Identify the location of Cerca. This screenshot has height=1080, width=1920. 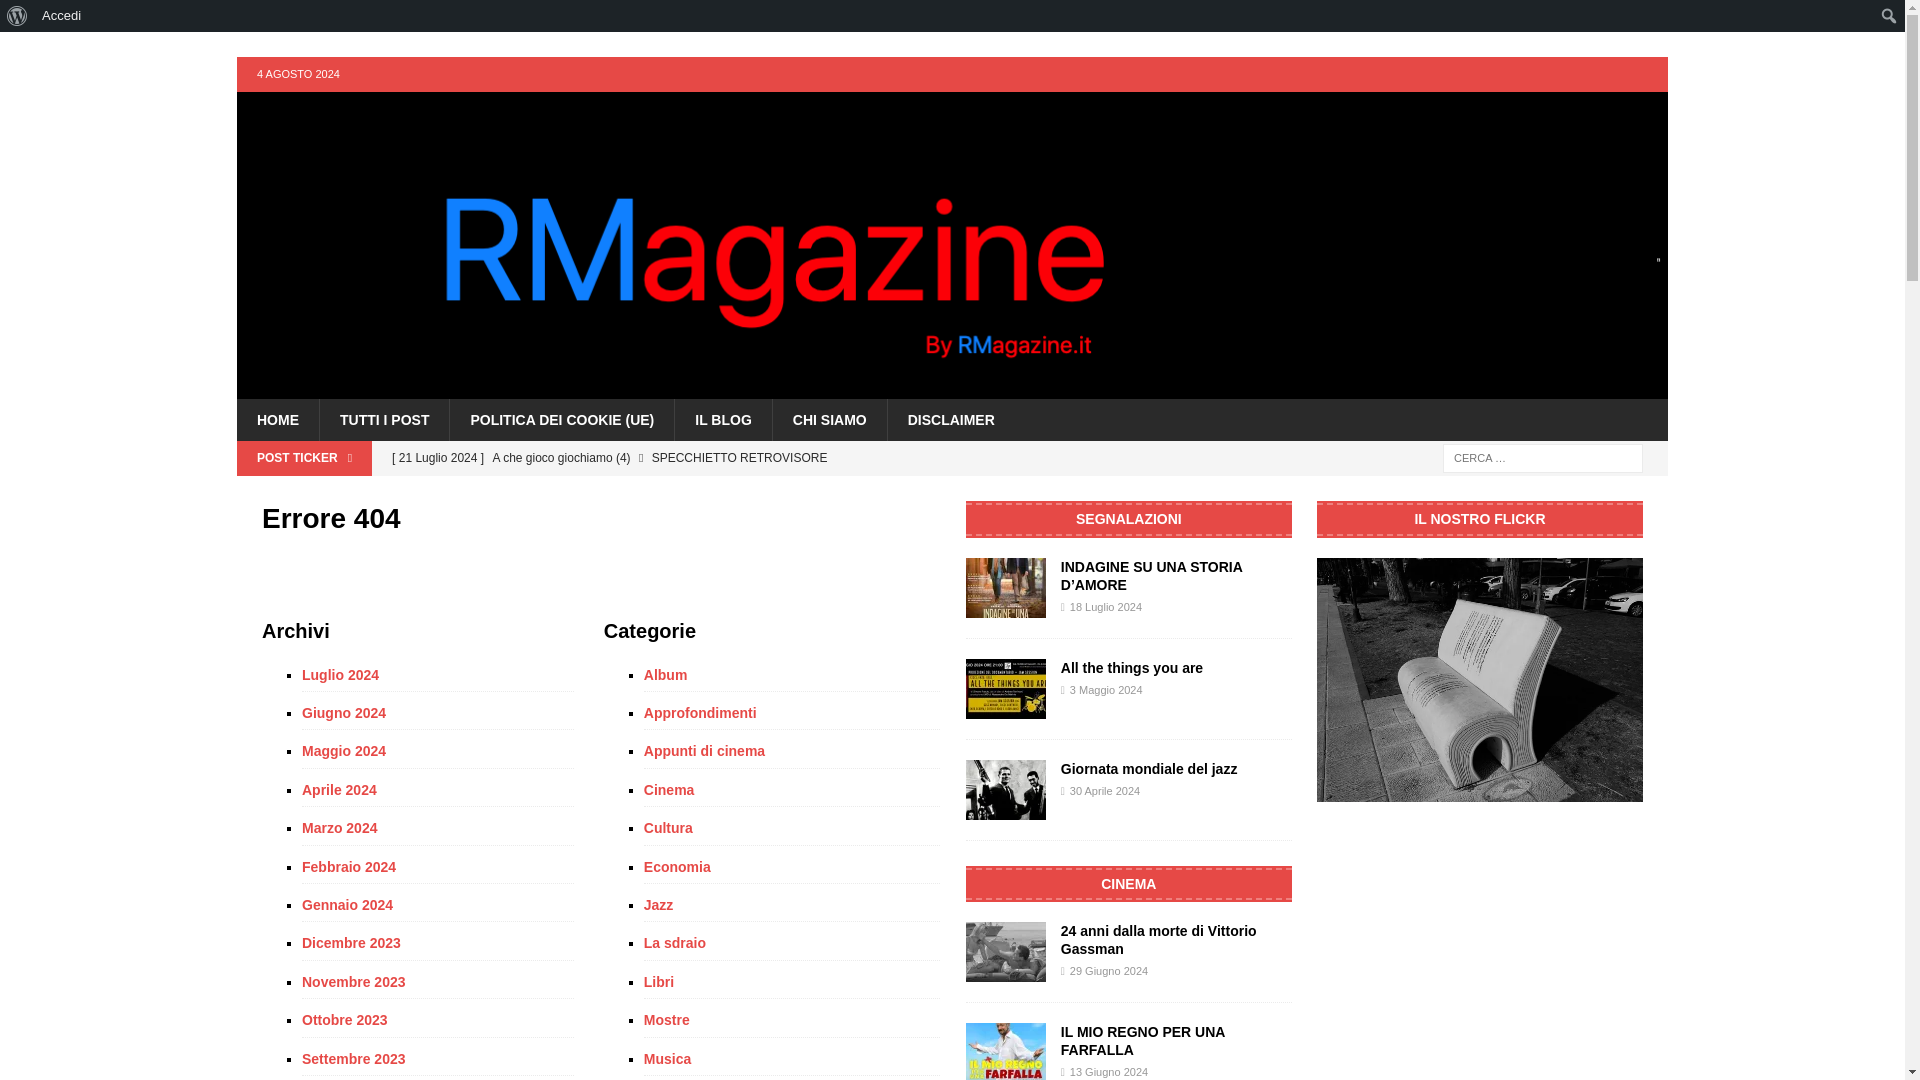
(74, 16).